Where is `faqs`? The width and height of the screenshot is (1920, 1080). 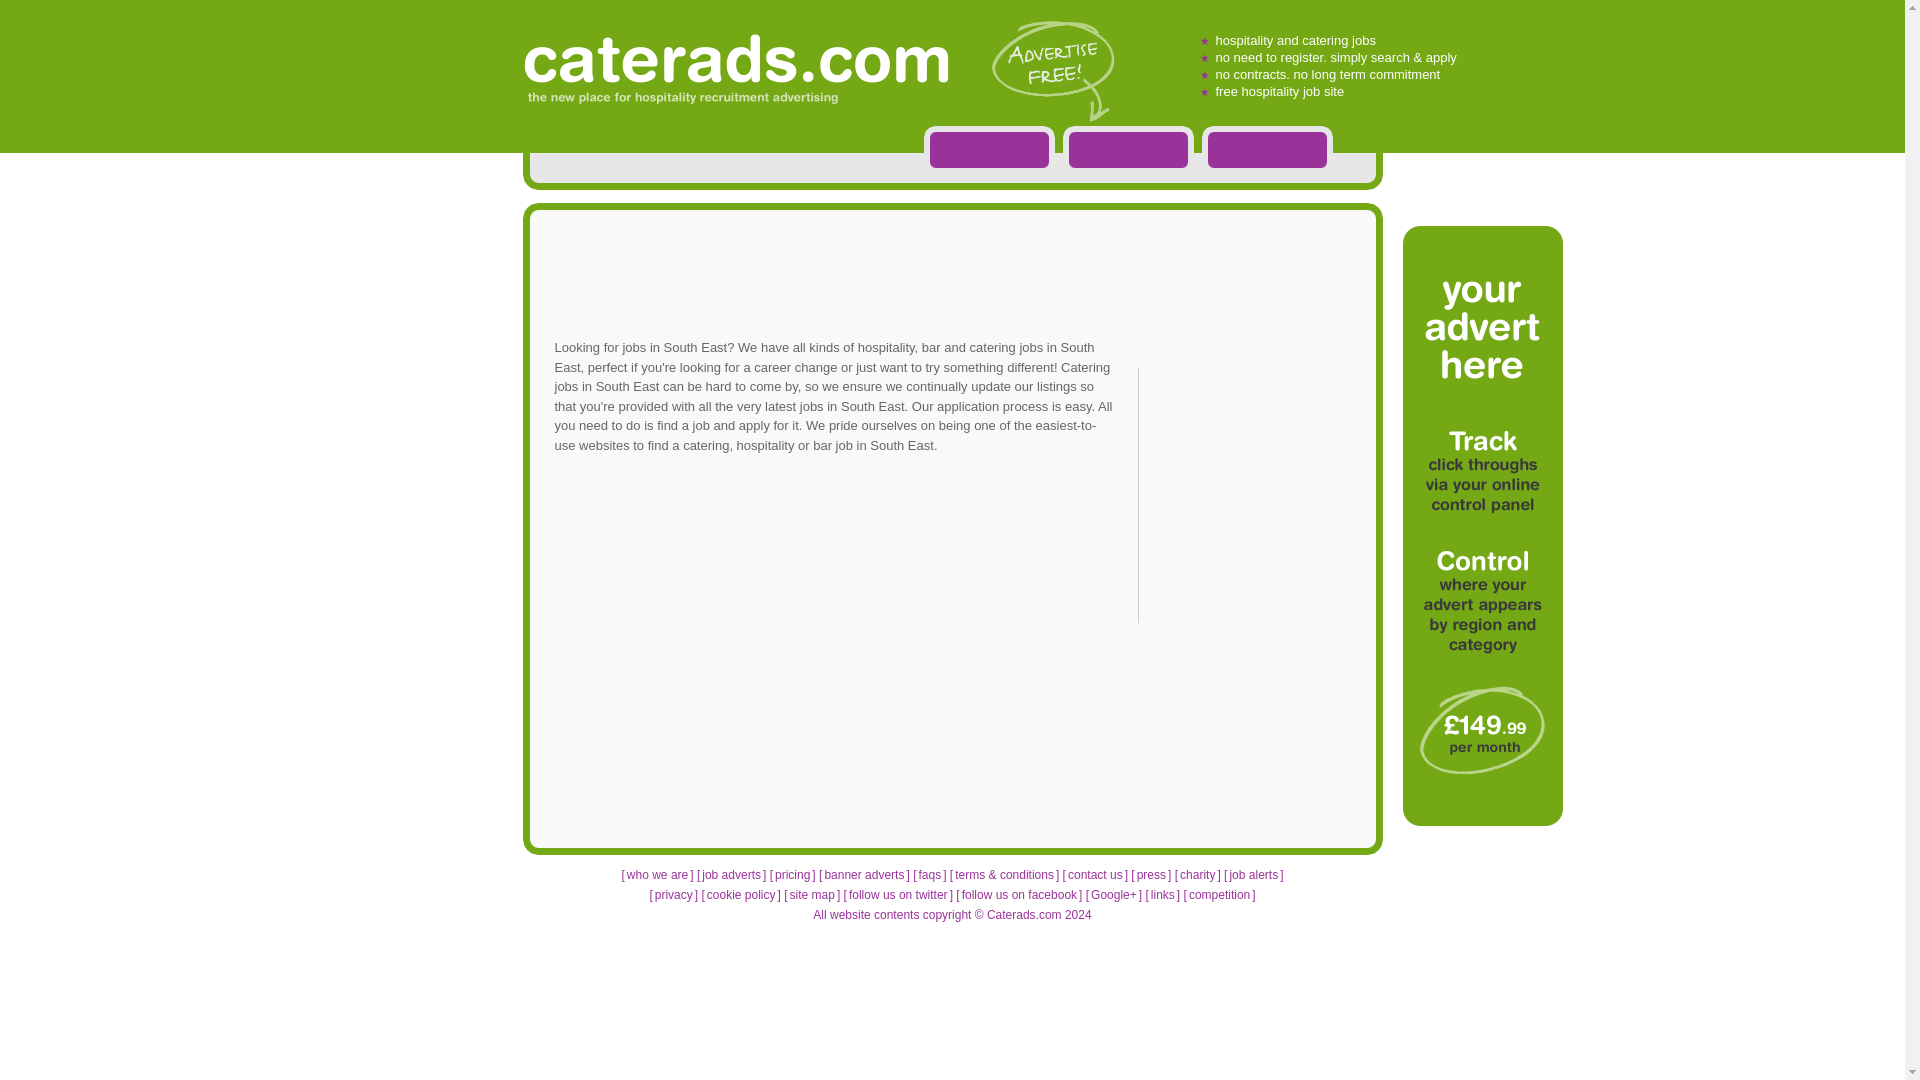 faqs is located at coordinates (928, 875).